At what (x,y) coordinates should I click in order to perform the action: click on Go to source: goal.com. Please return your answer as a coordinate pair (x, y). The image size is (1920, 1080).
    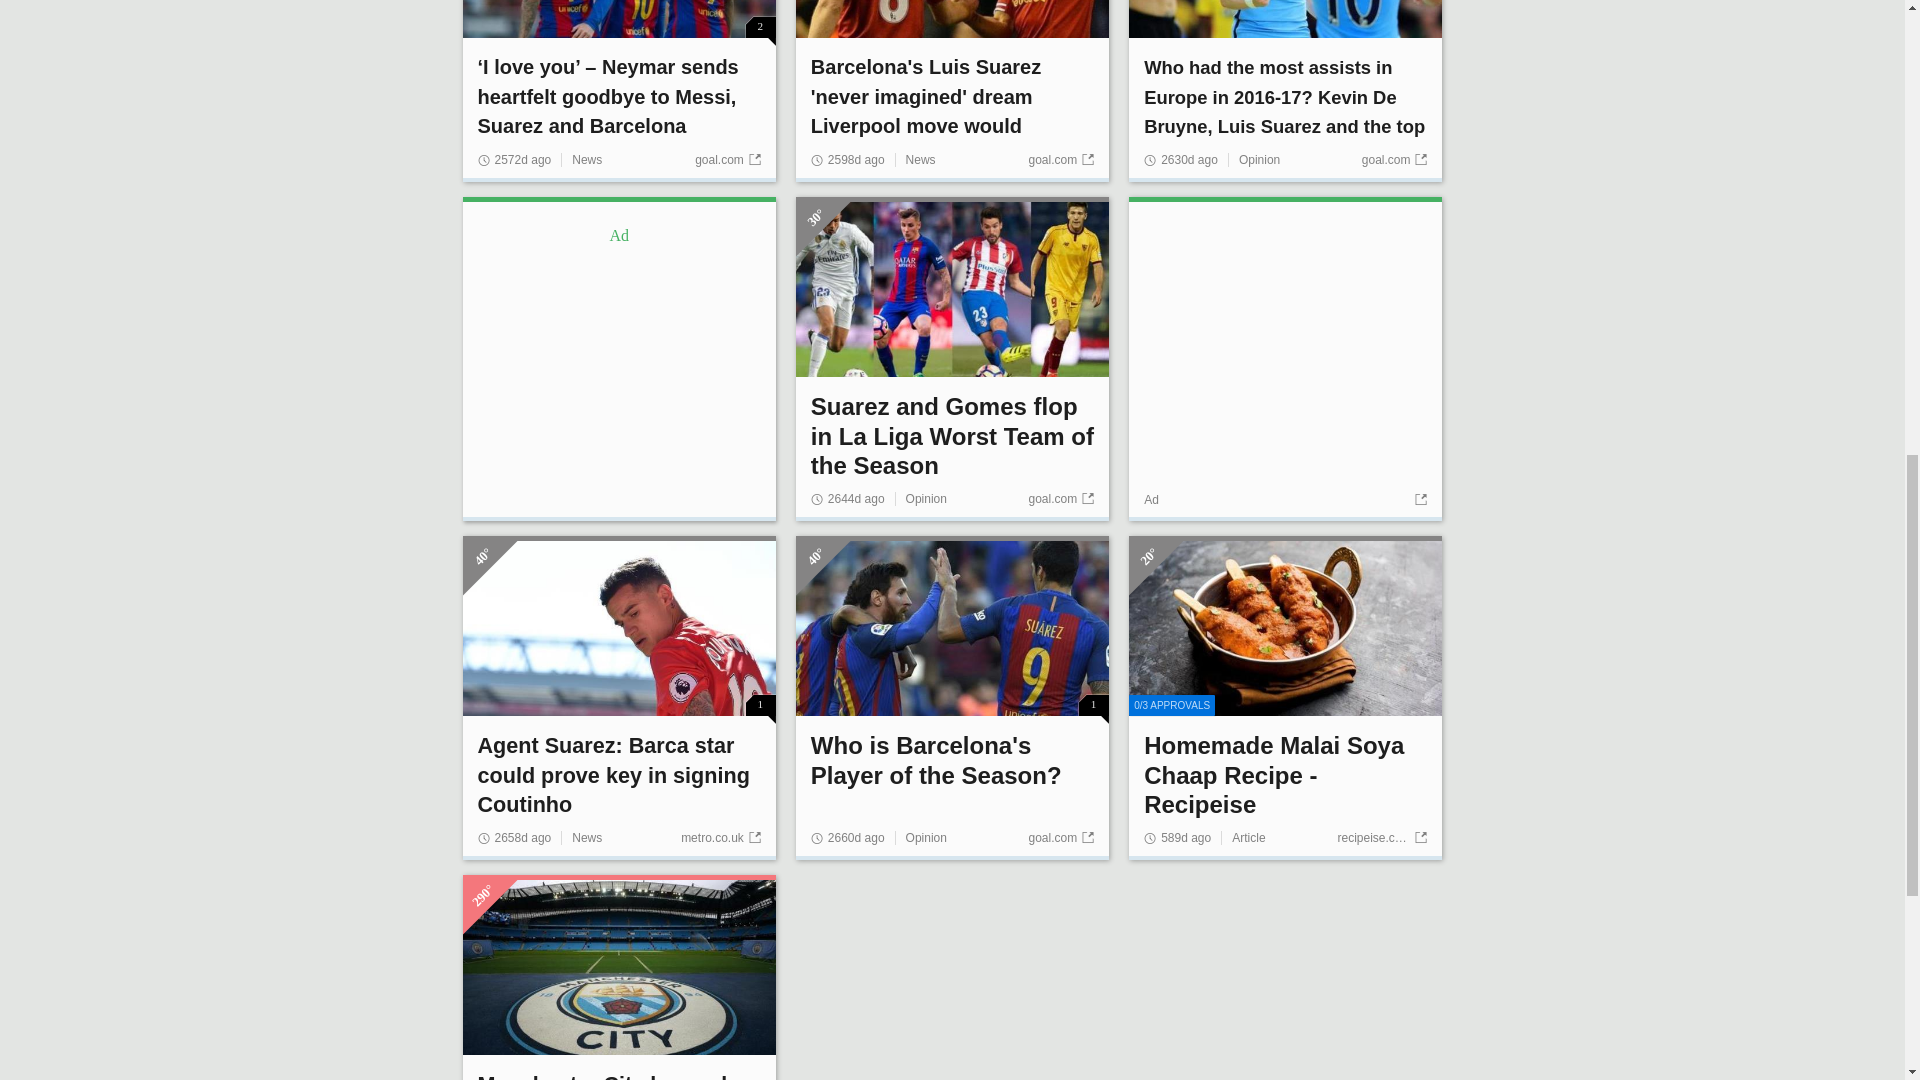
    Looking at the image, I should click on (1060, 837).